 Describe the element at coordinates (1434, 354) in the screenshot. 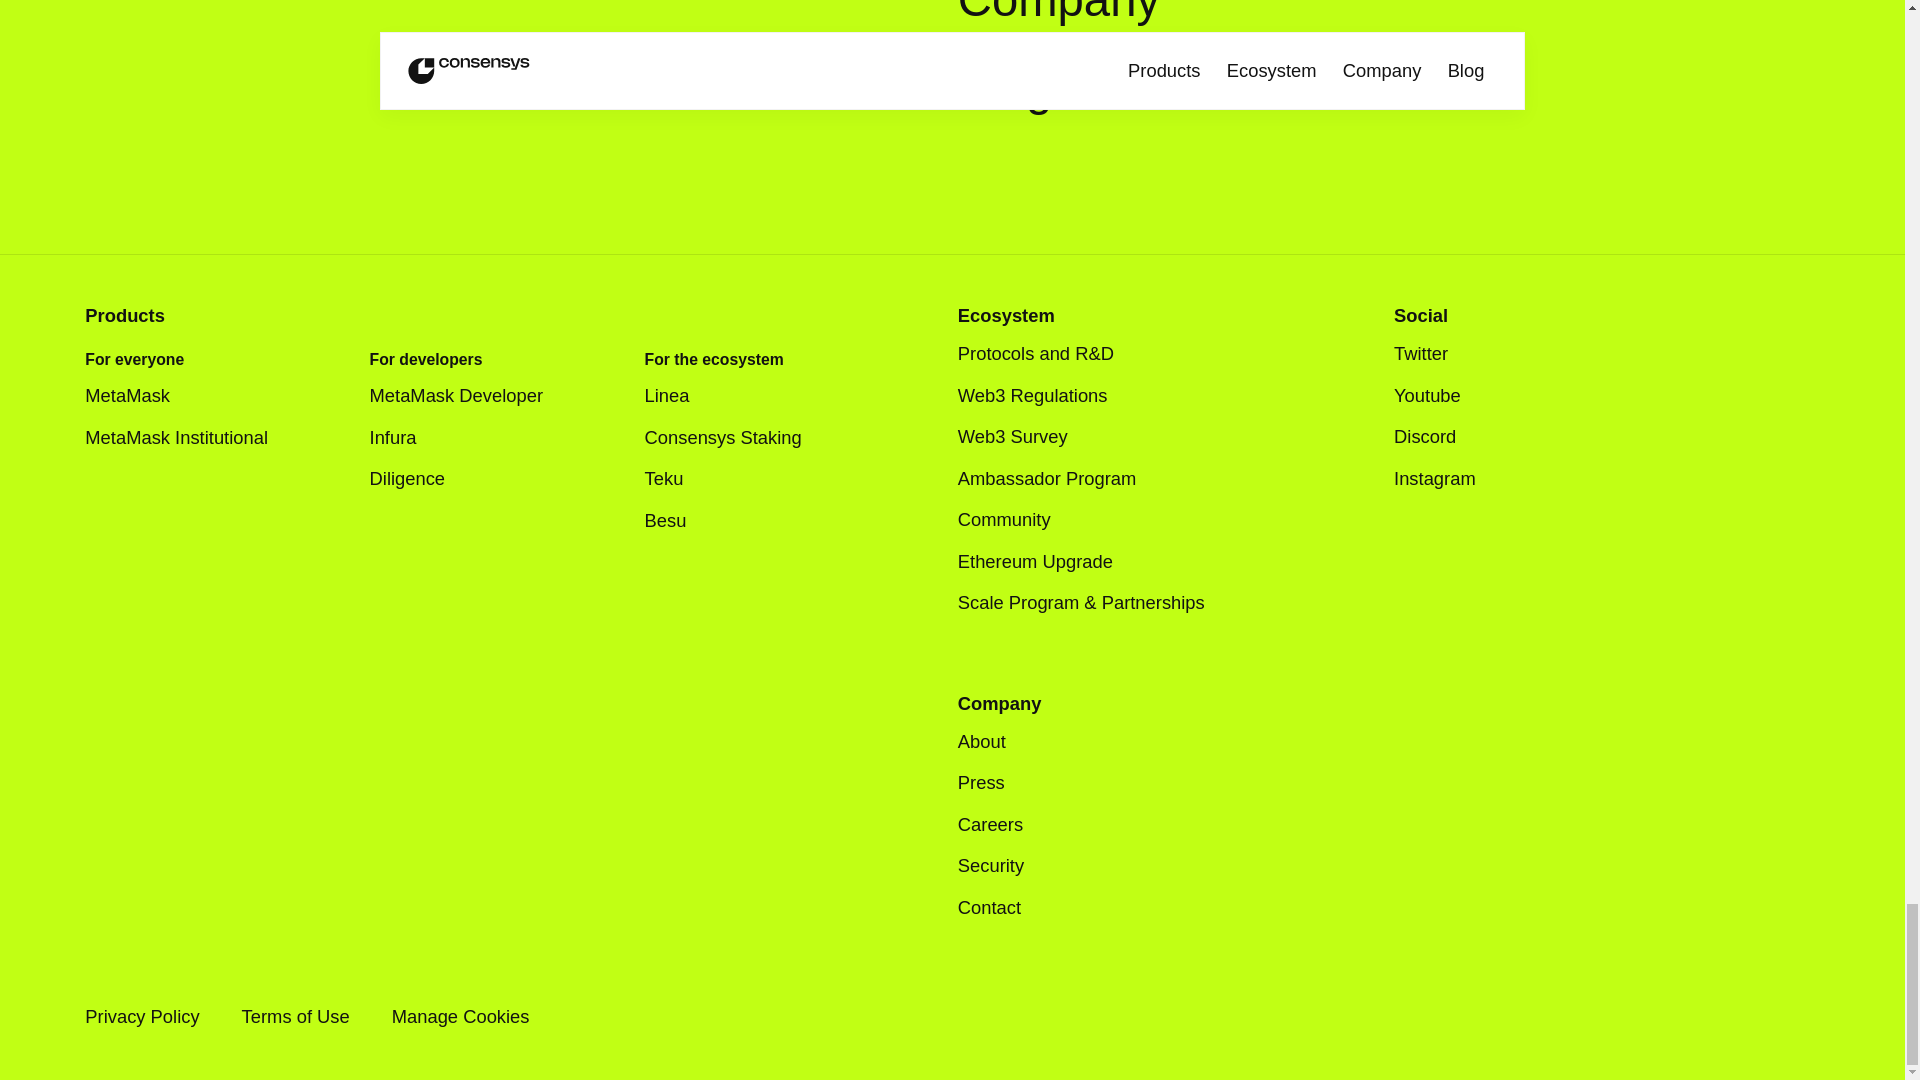

I see `Twitter` at that location.